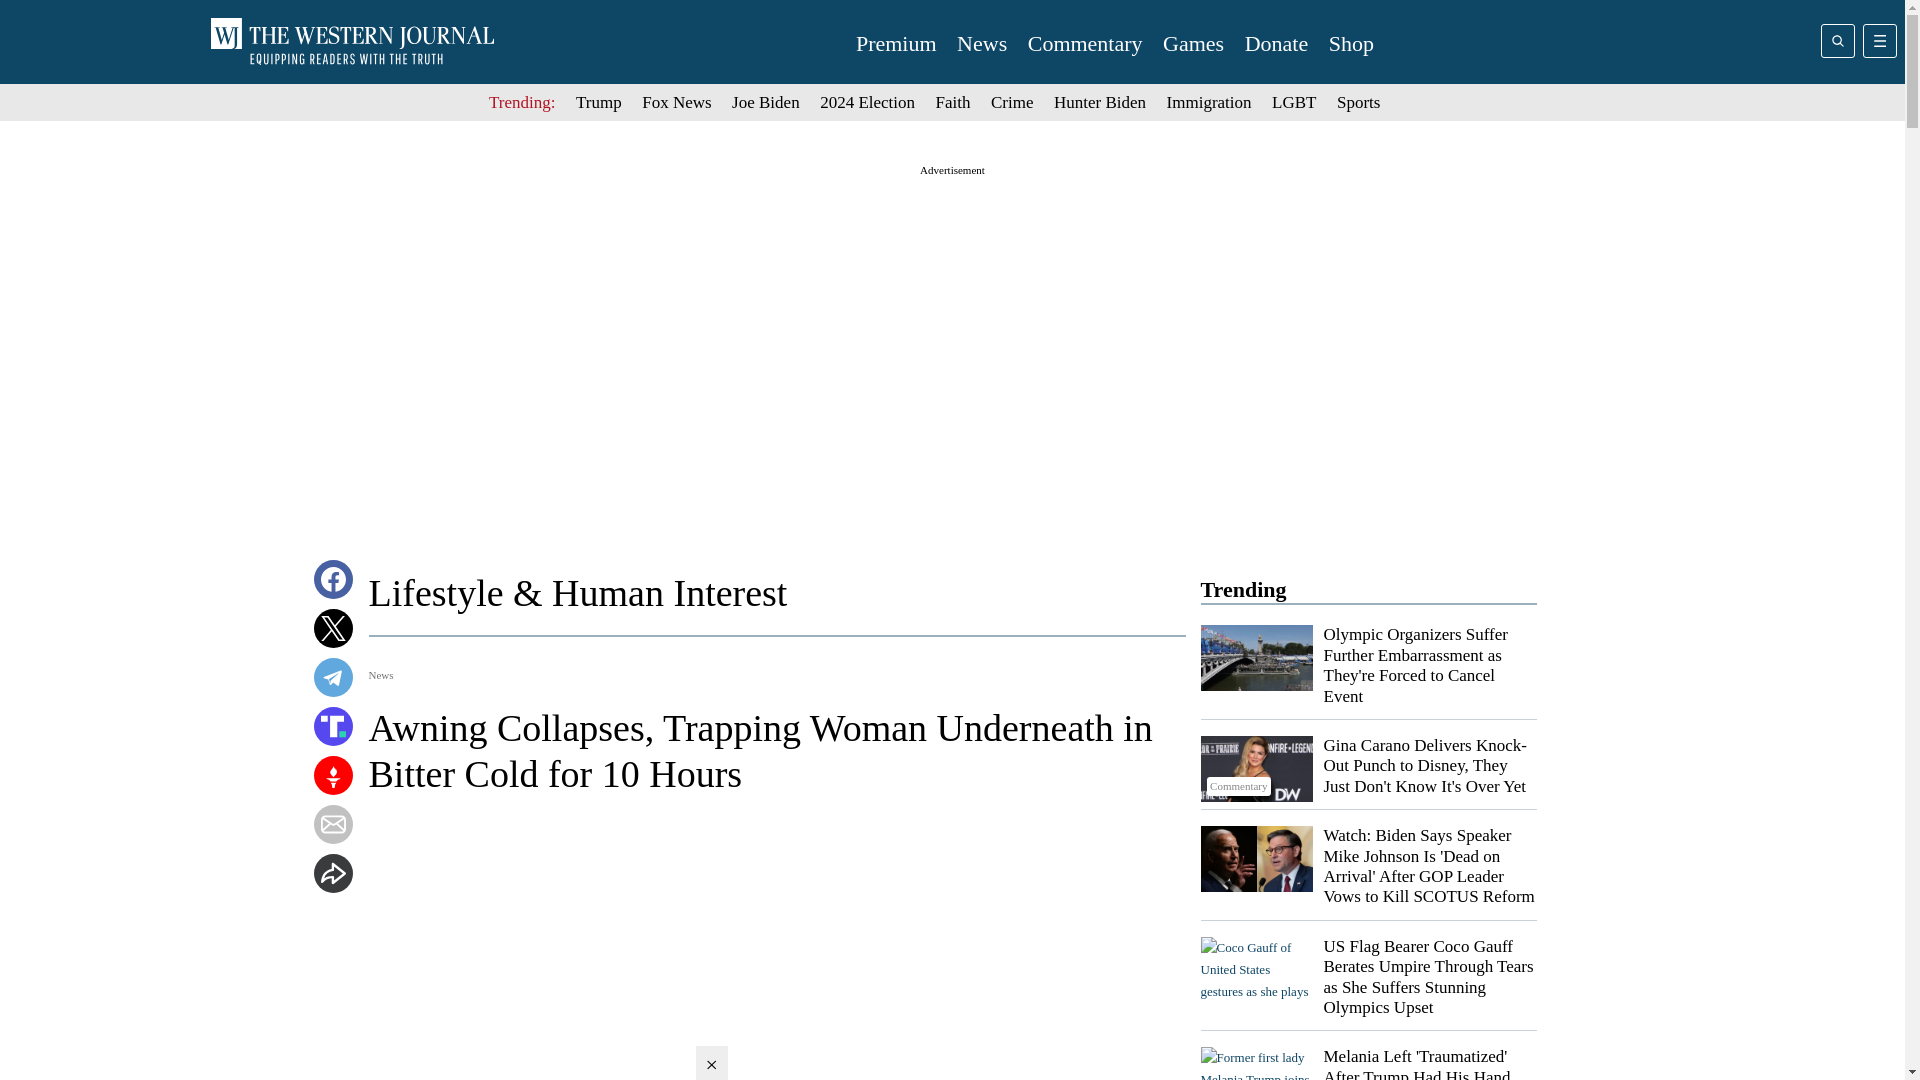 The image size is (1920, 1080). I want to click on News, so click(981, 44).